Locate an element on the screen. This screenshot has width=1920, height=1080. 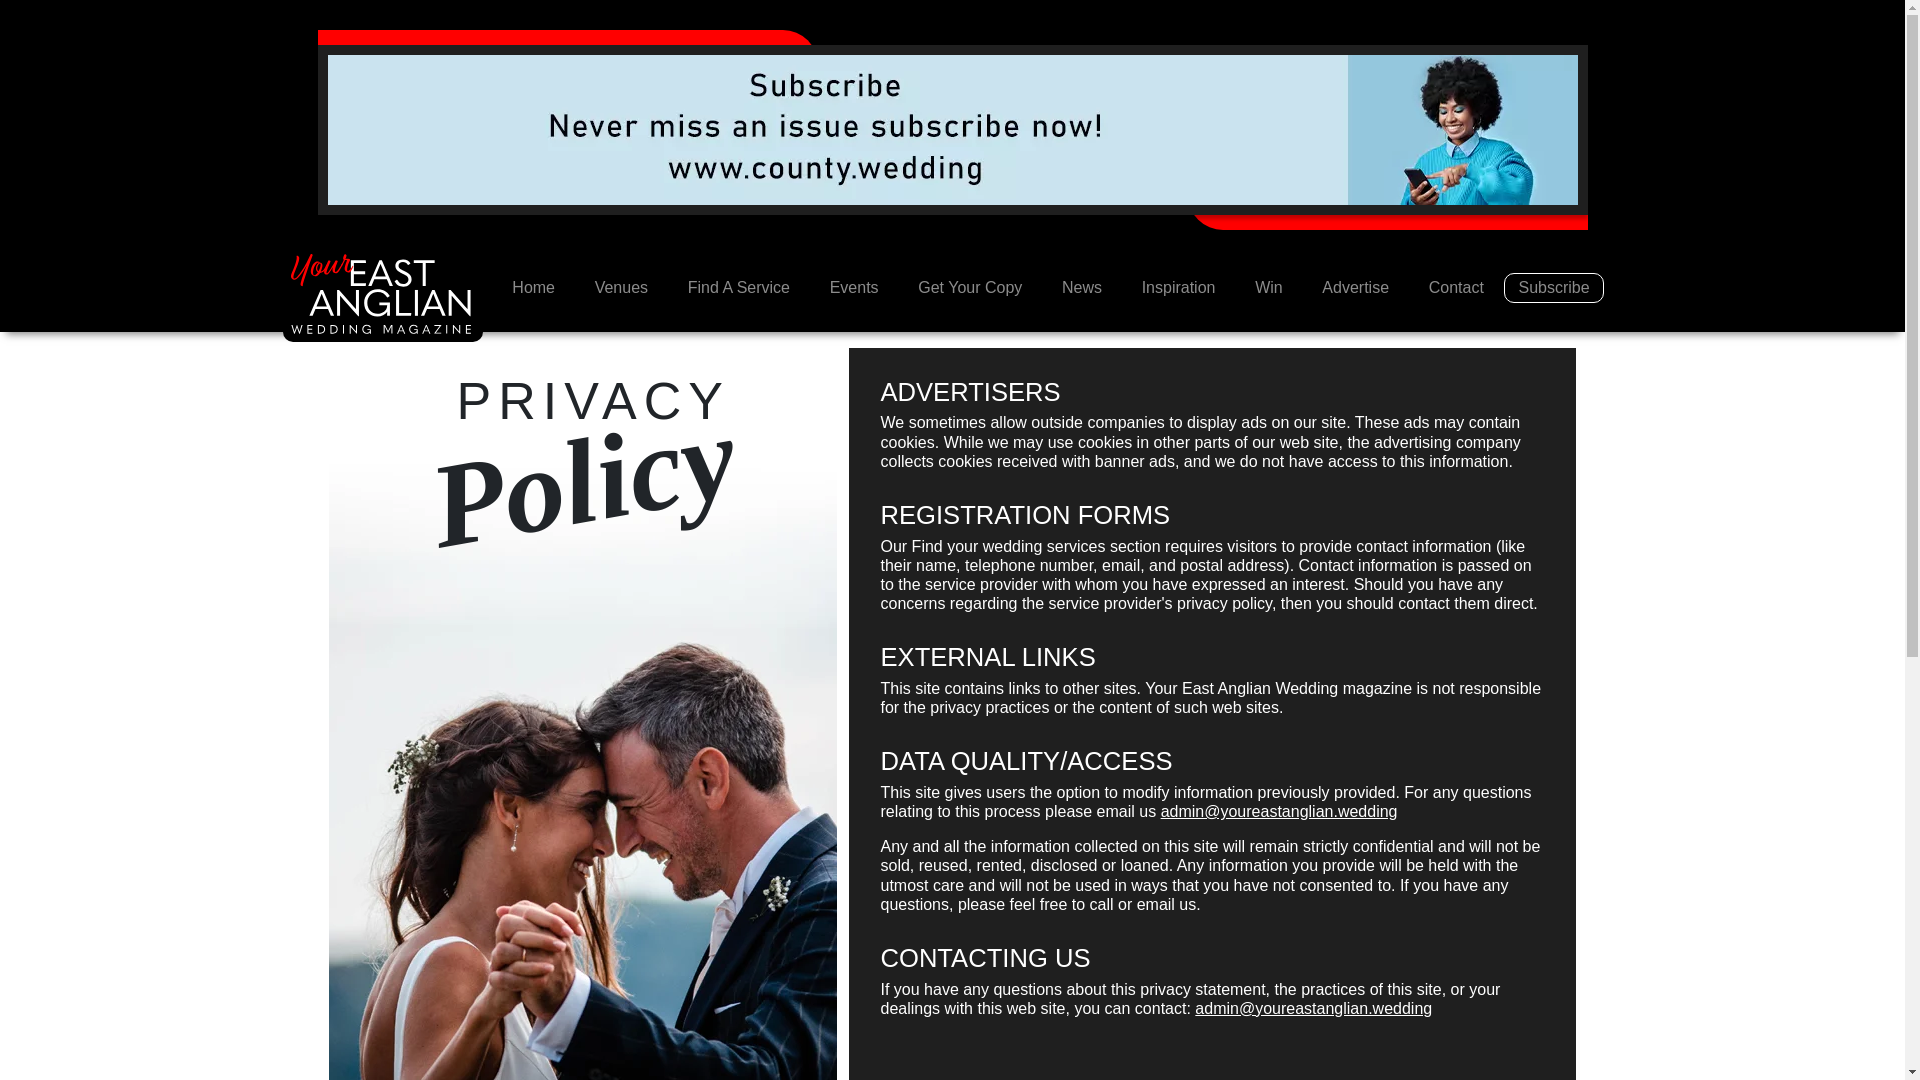
Your East Anglian Wedding is located at coordinates (382, 296).